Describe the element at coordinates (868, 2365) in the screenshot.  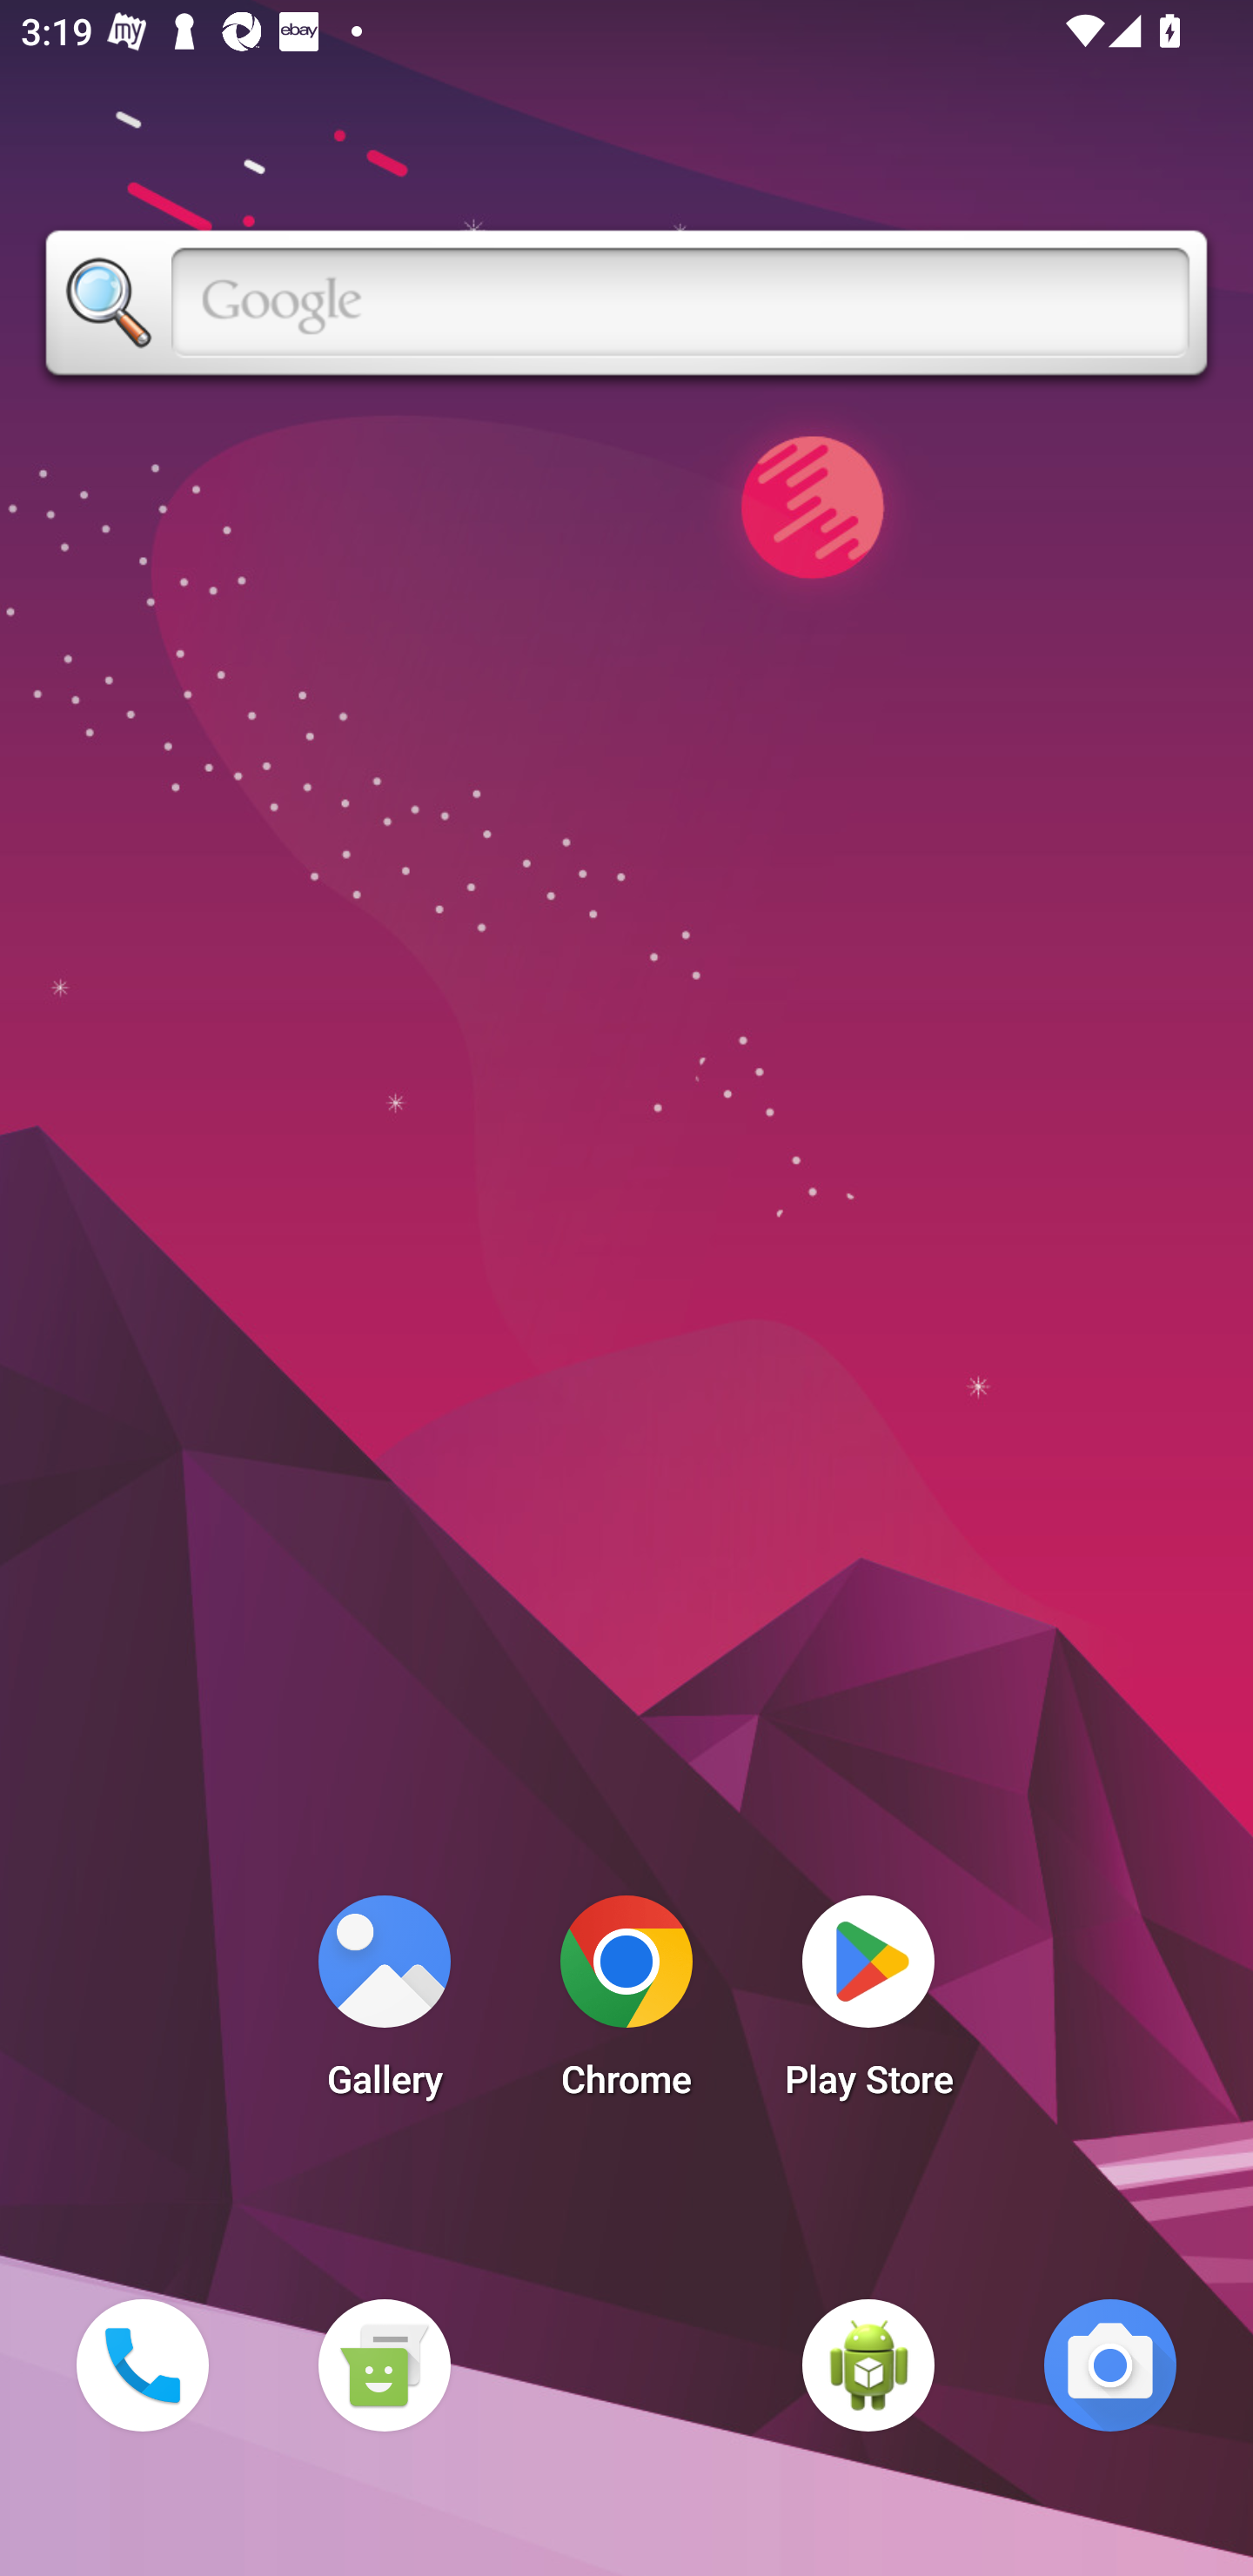
I see `WebView Browser Tester` at that location.